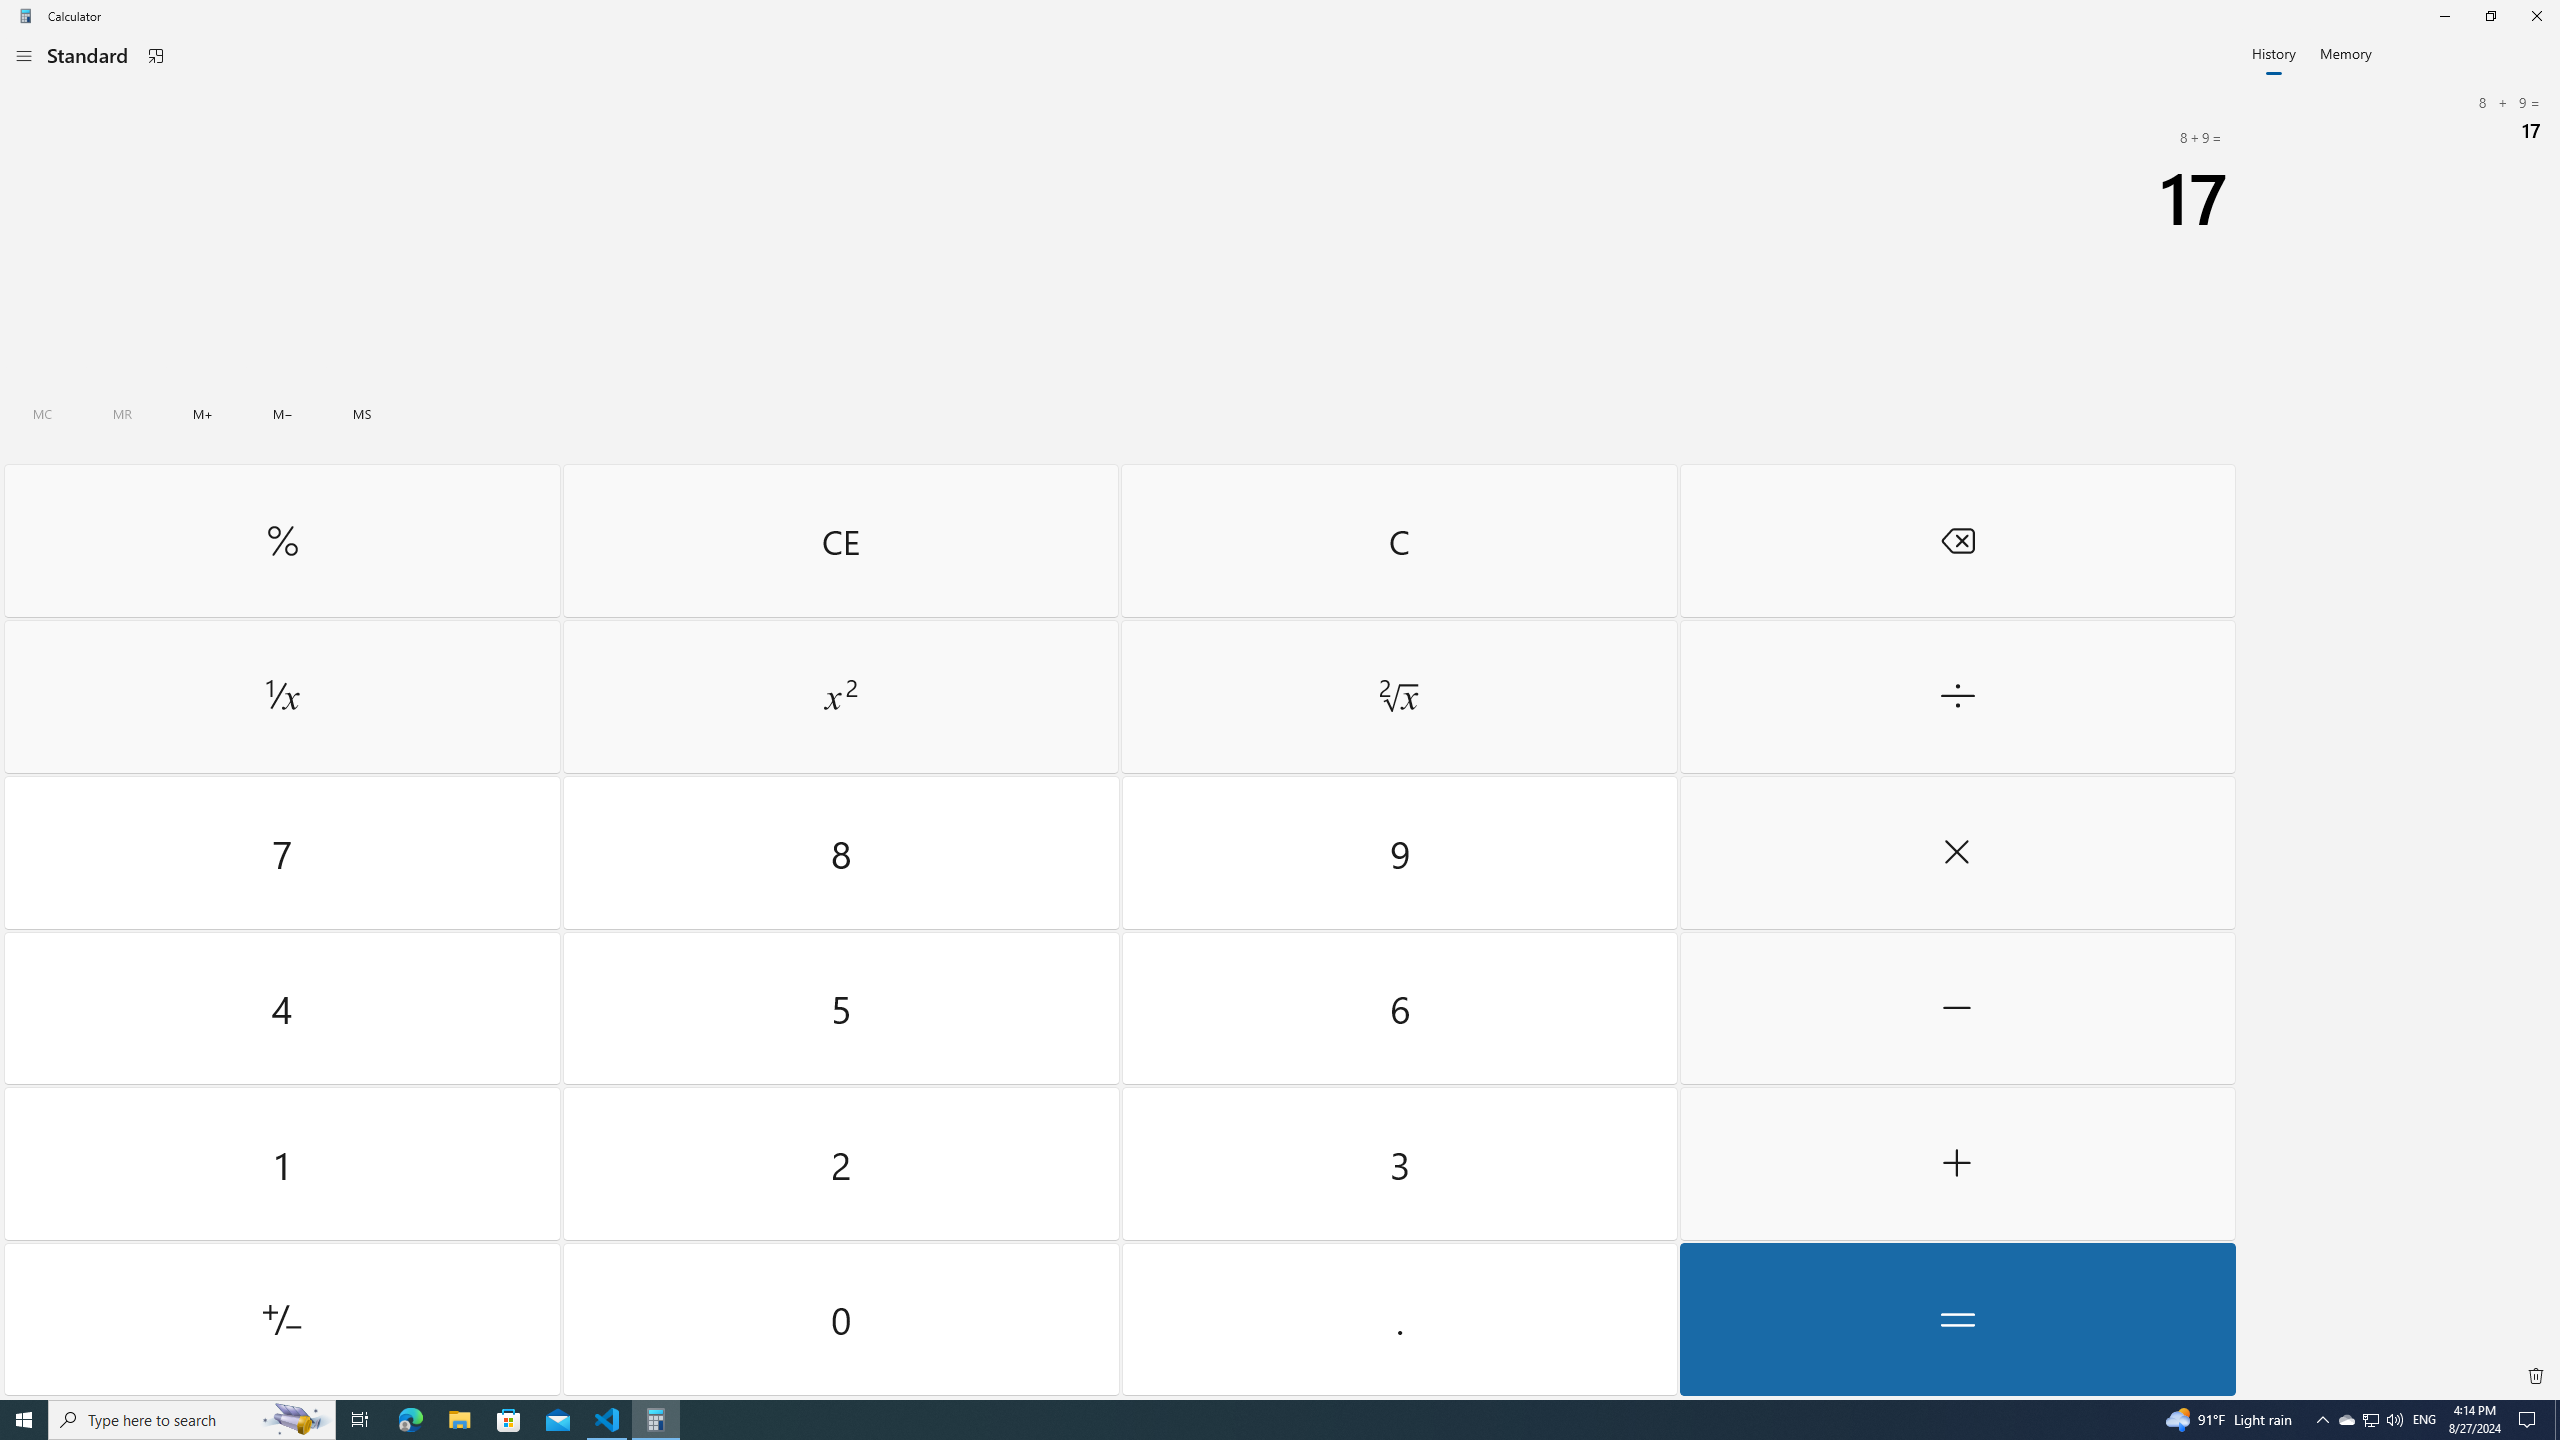 The image size is (2560, 1440). I want to click on Task View, so click(282, 414).